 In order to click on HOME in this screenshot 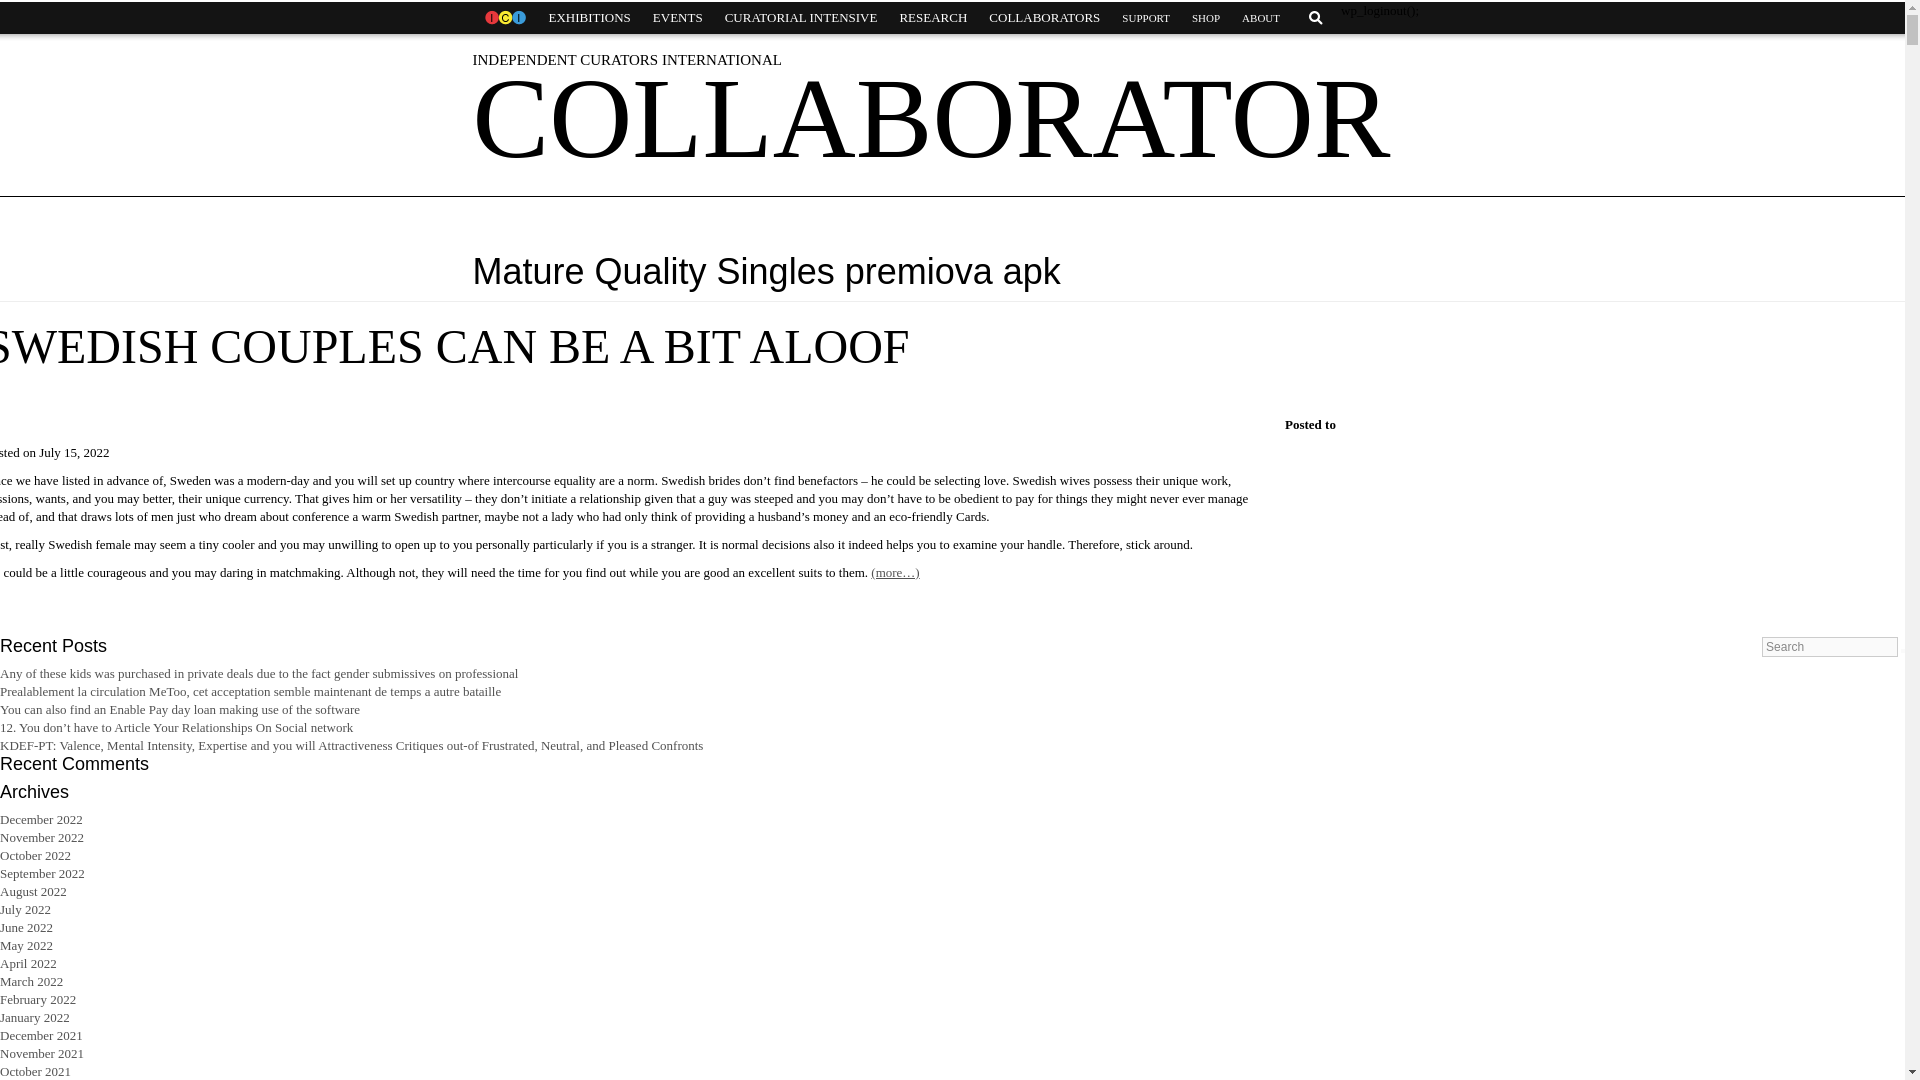, I will do `click(504, 18)`.